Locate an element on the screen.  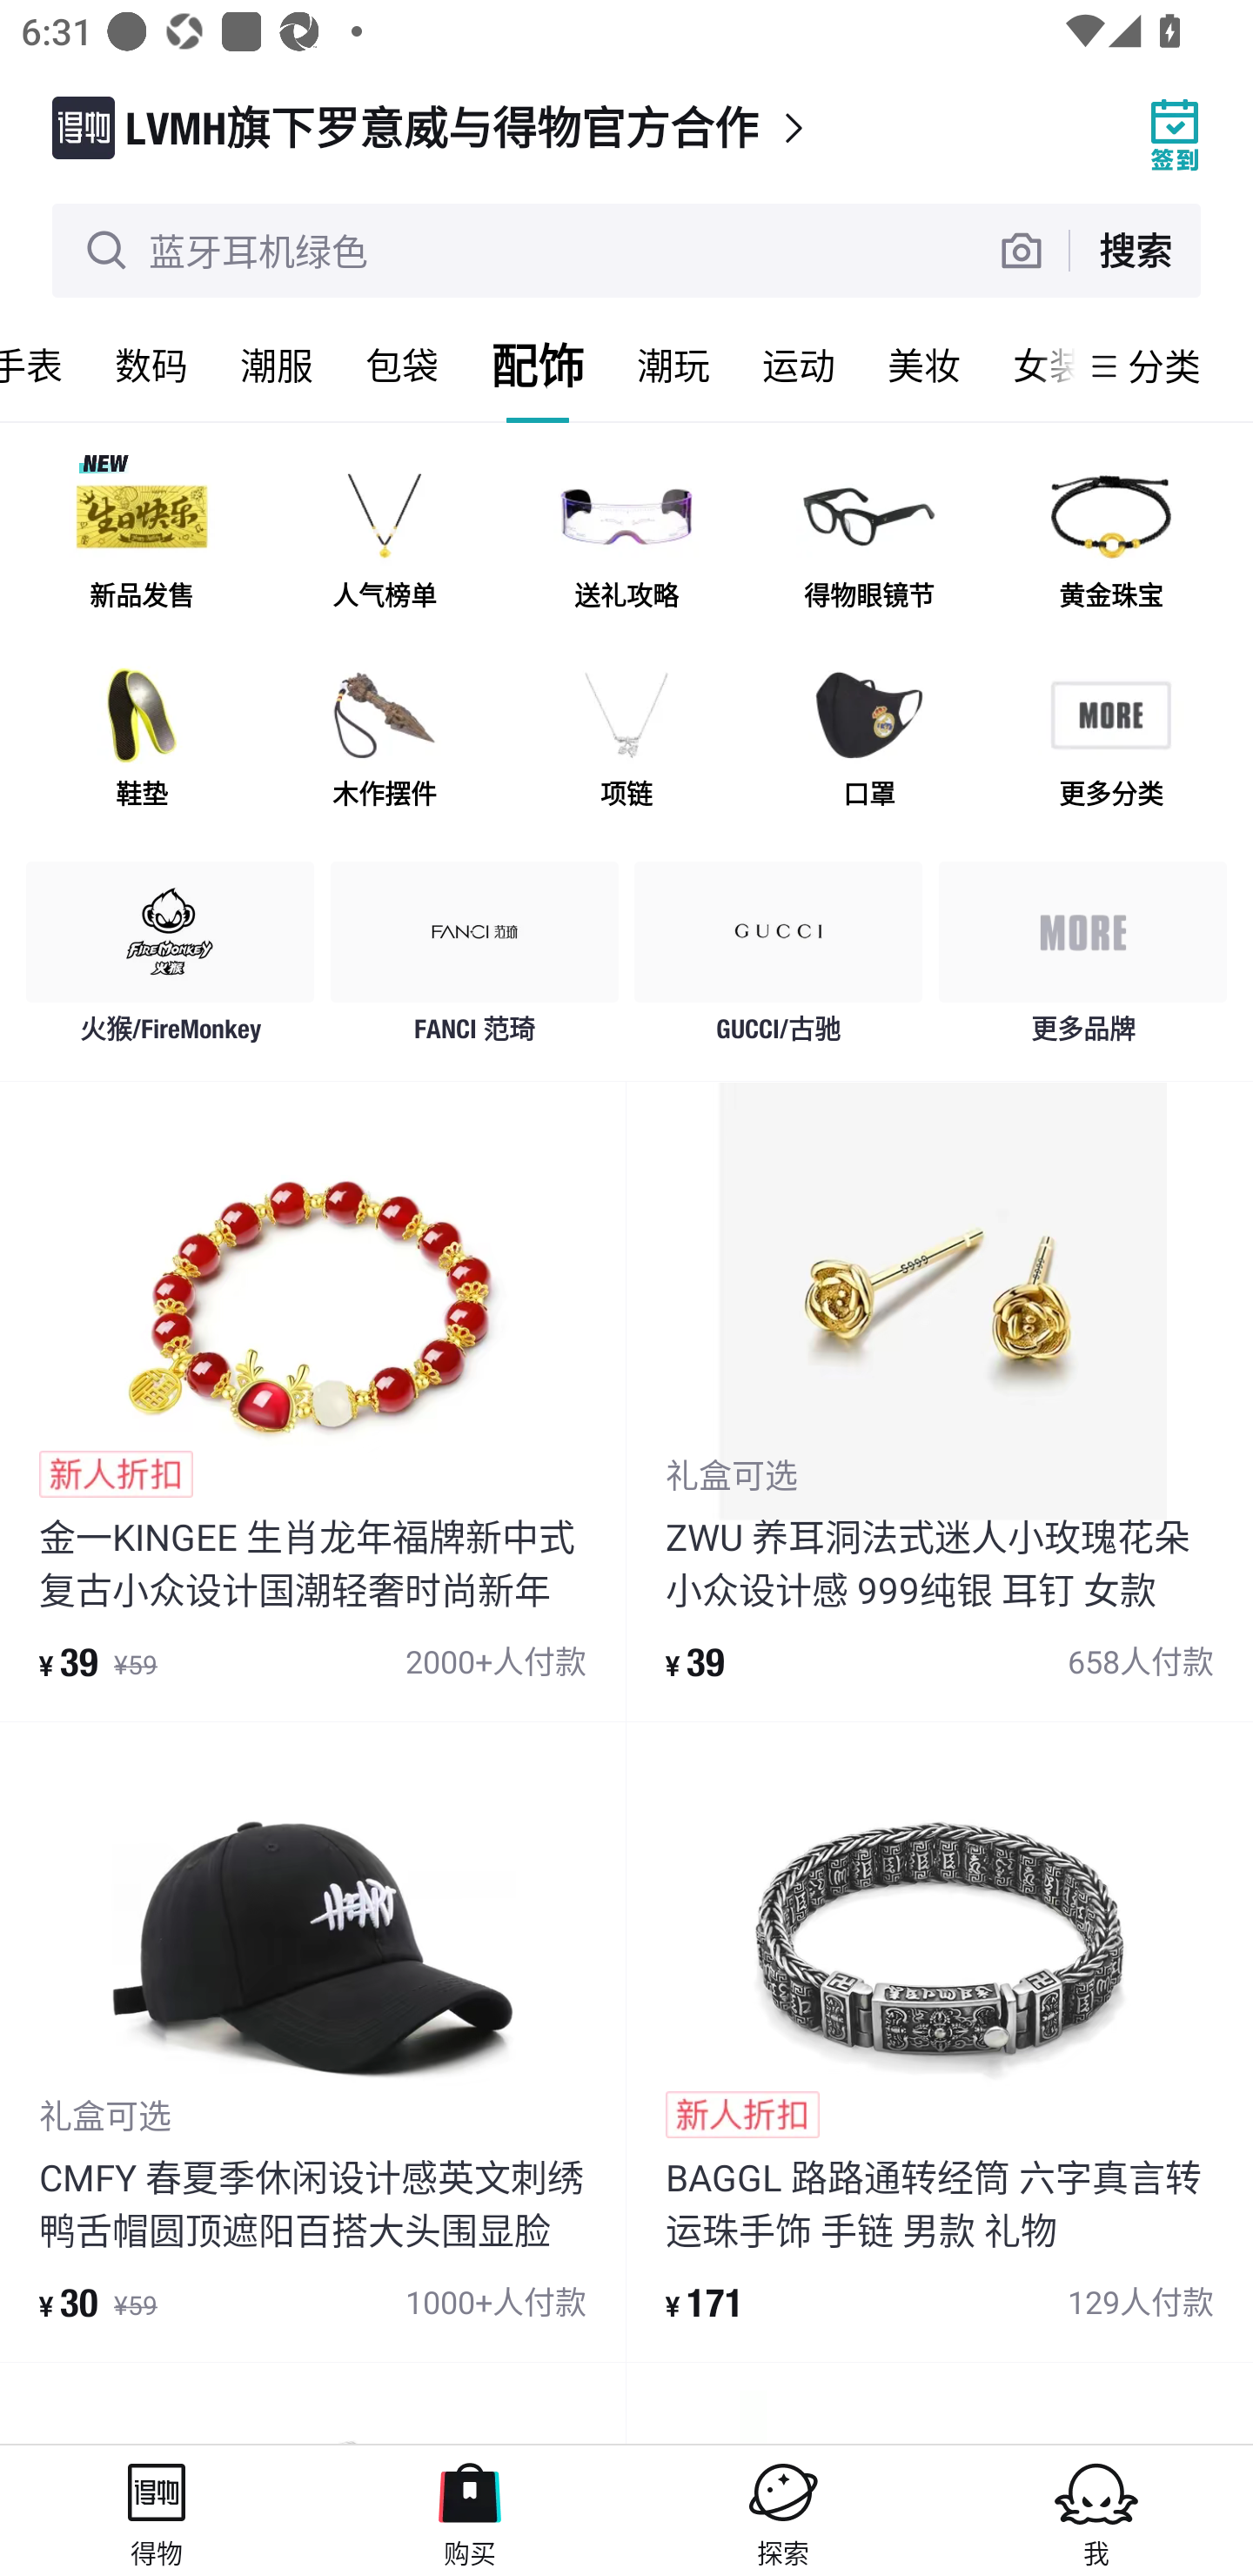
运动 is located at coordinates (799, 366).